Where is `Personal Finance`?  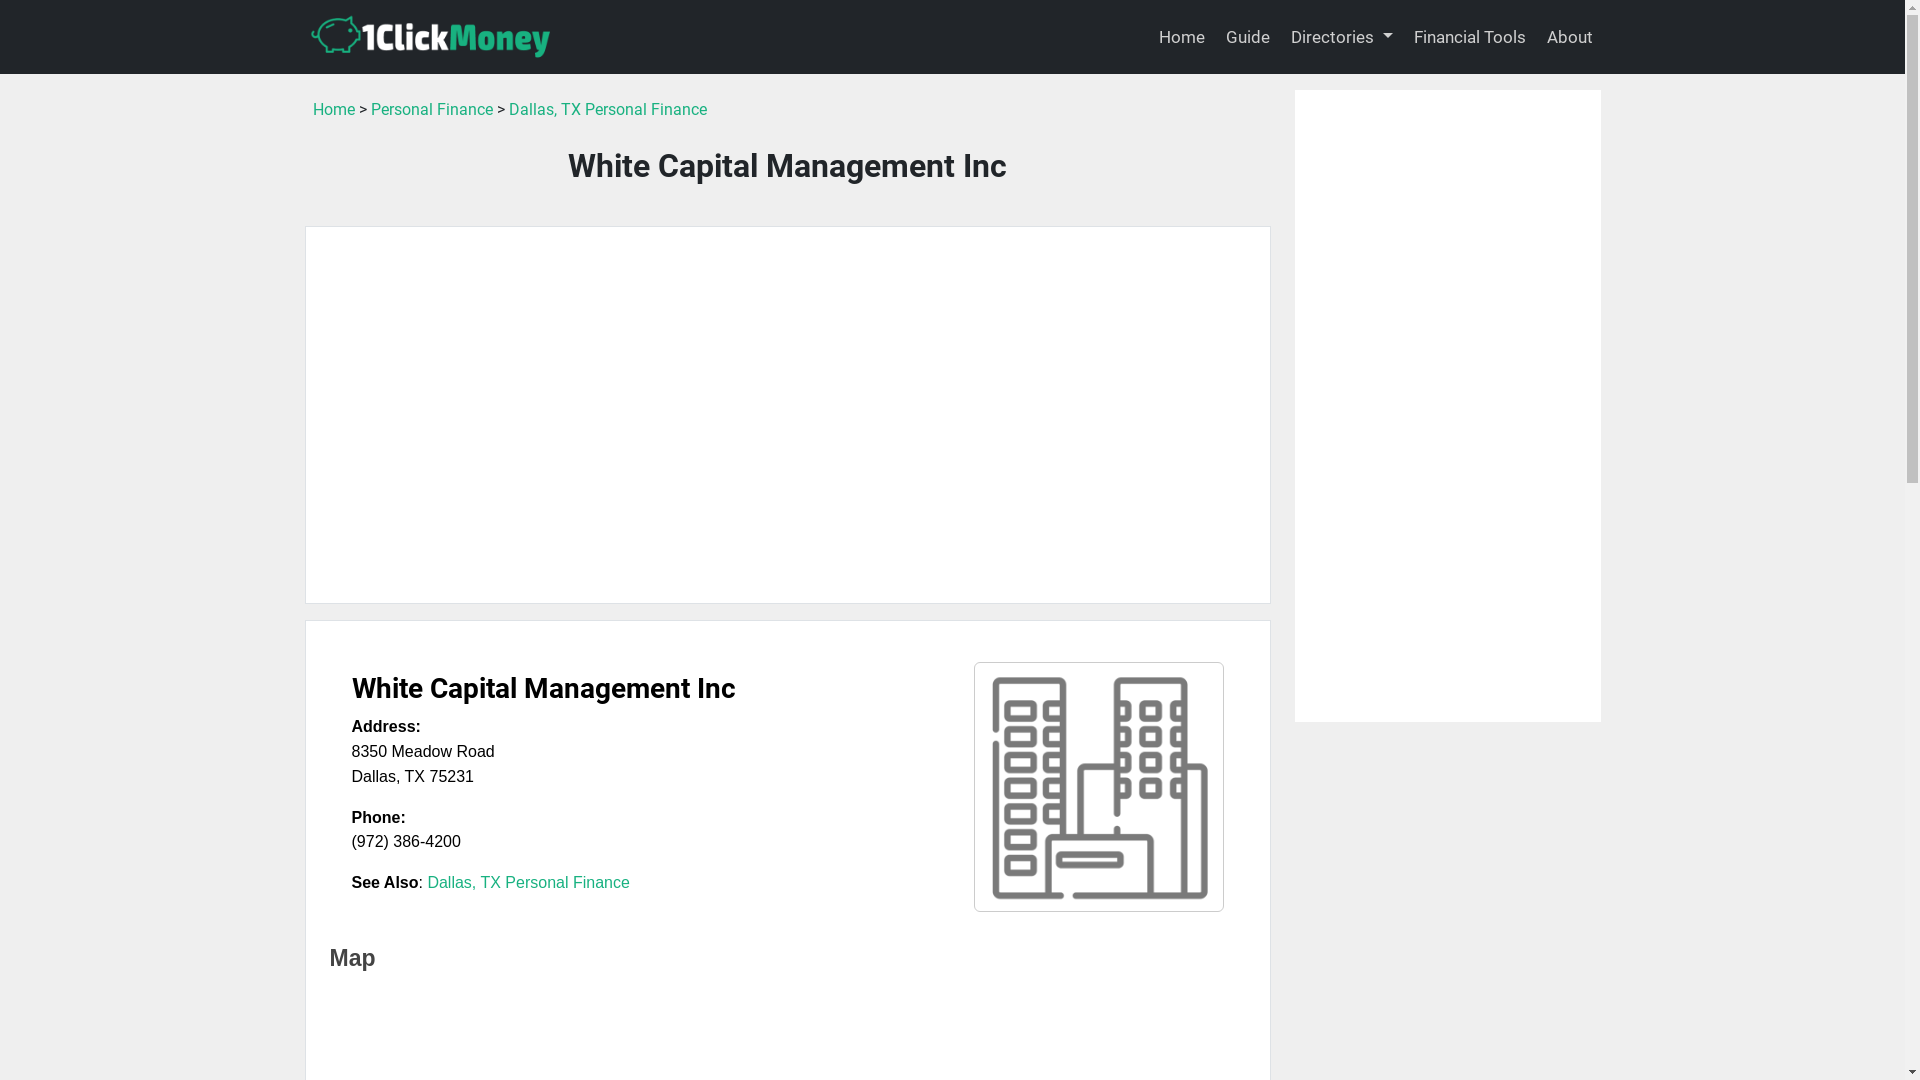 Personal Finance is located at coordinates (430, 110).